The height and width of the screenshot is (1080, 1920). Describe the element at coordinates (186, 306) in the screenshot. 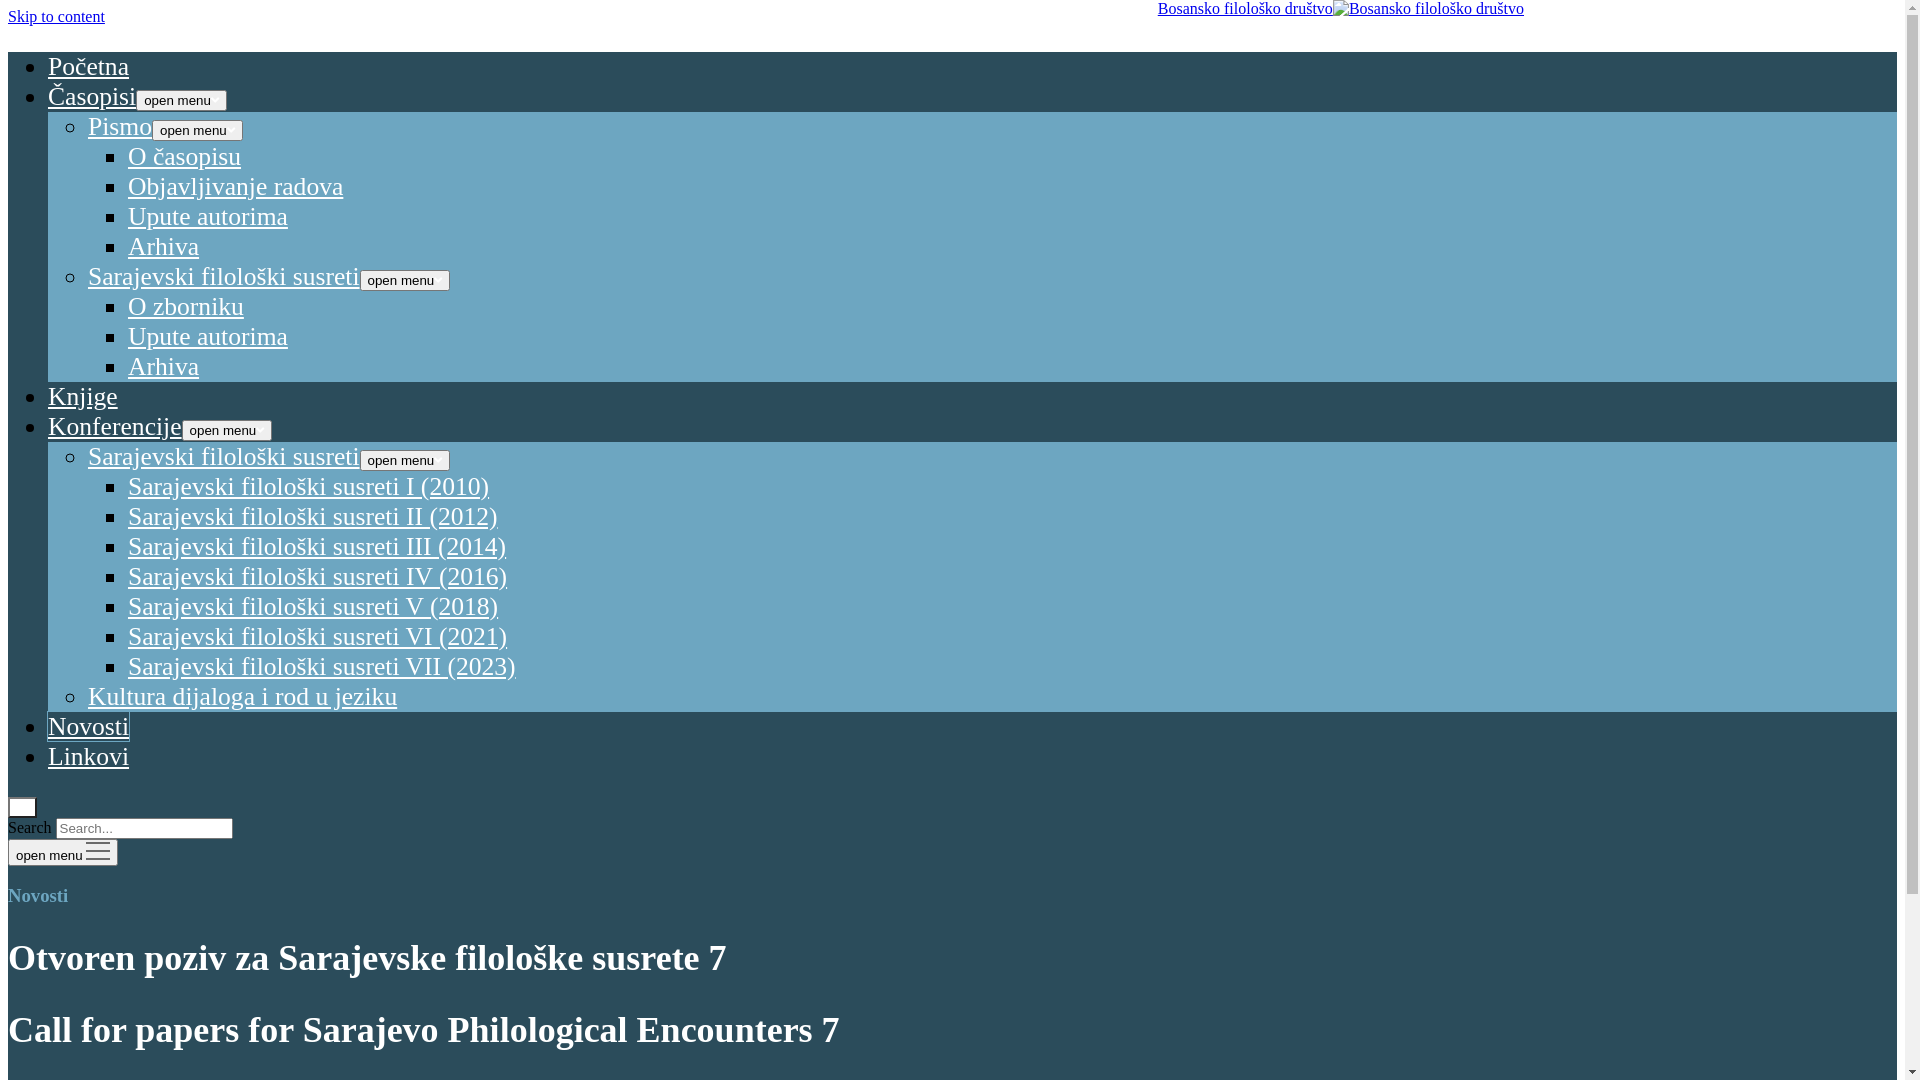

I see `O zborniku` at that location.